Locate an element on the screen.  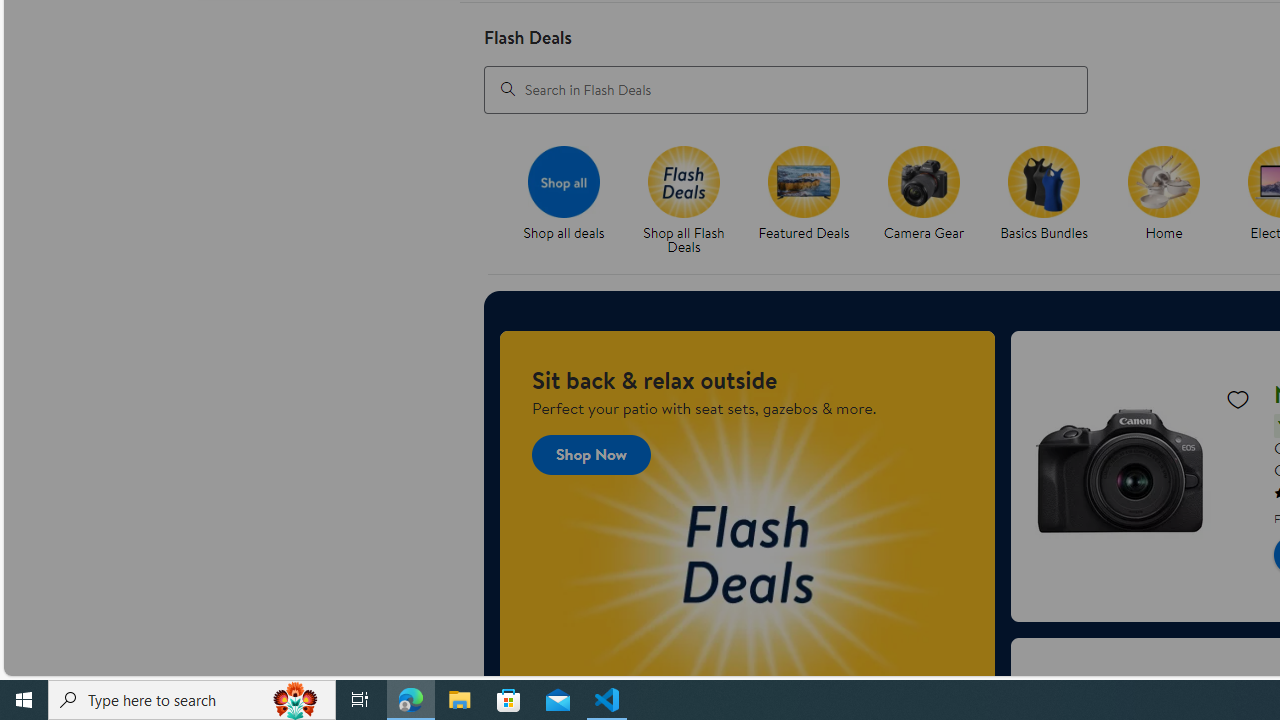
Featured Deals Featured Deals is located at coordinates (804, 194).